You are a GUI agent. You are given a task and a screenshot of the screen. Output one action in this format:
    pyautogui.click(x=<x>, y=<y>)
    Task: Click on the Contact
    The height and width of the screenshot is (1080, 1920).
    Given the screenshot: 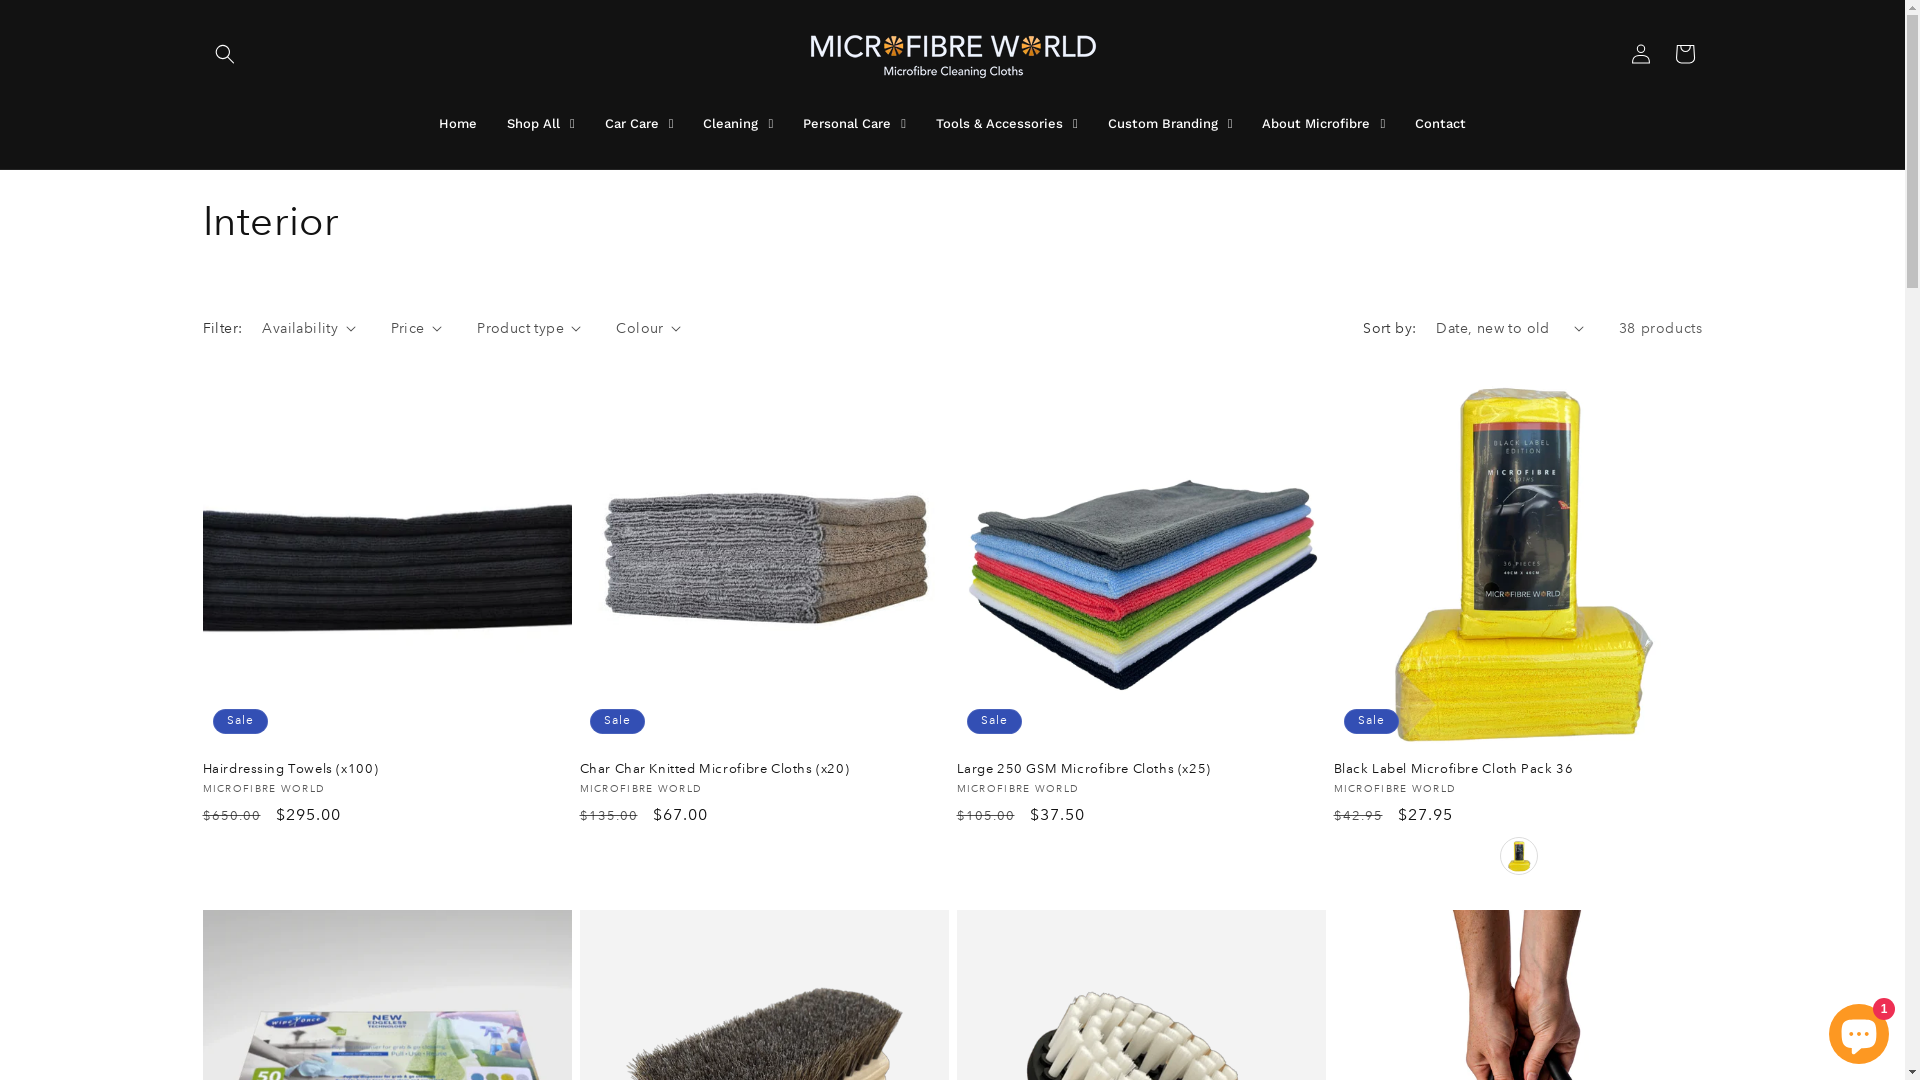 What is the action you would take?
    pyautogui.click(x=1440, y=123)
    